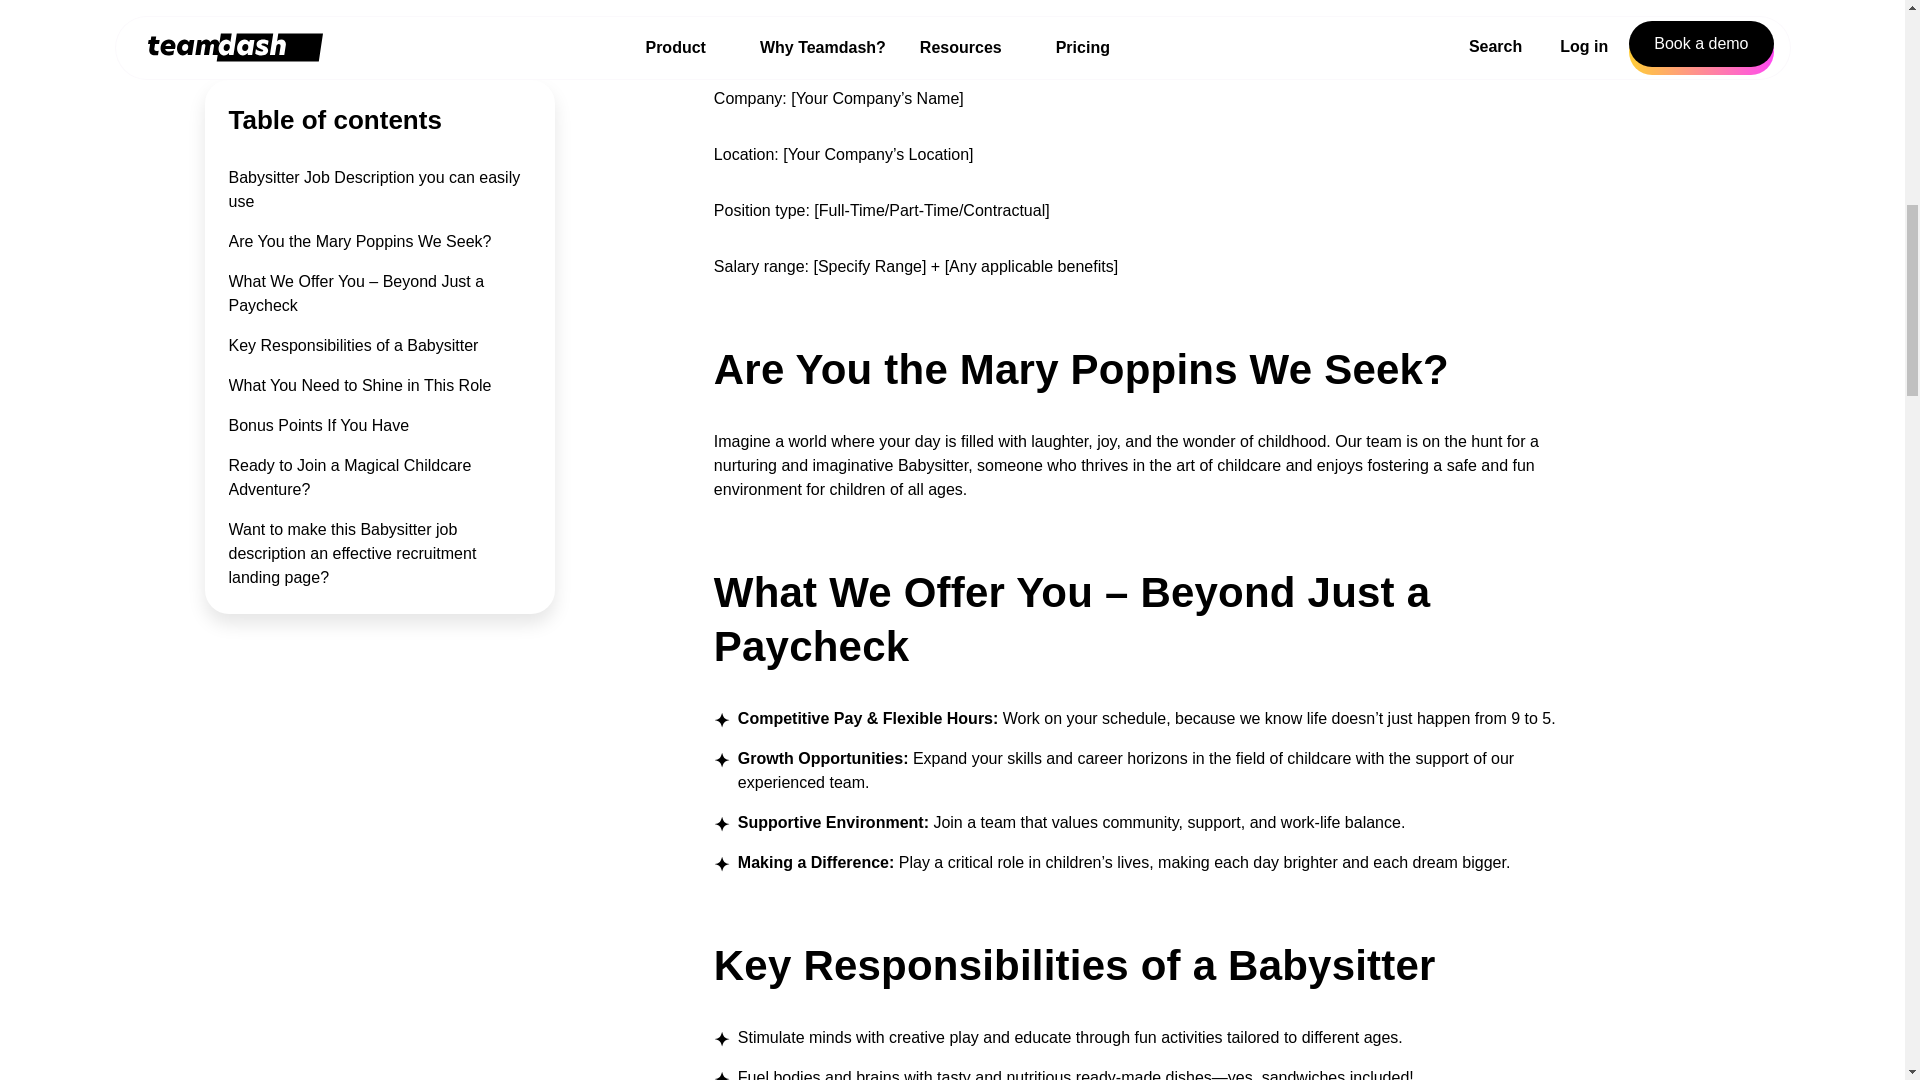  Describe the element at coordinates (318, 291) in the screenshot. I see `Bonus Points If You Have` at that location.